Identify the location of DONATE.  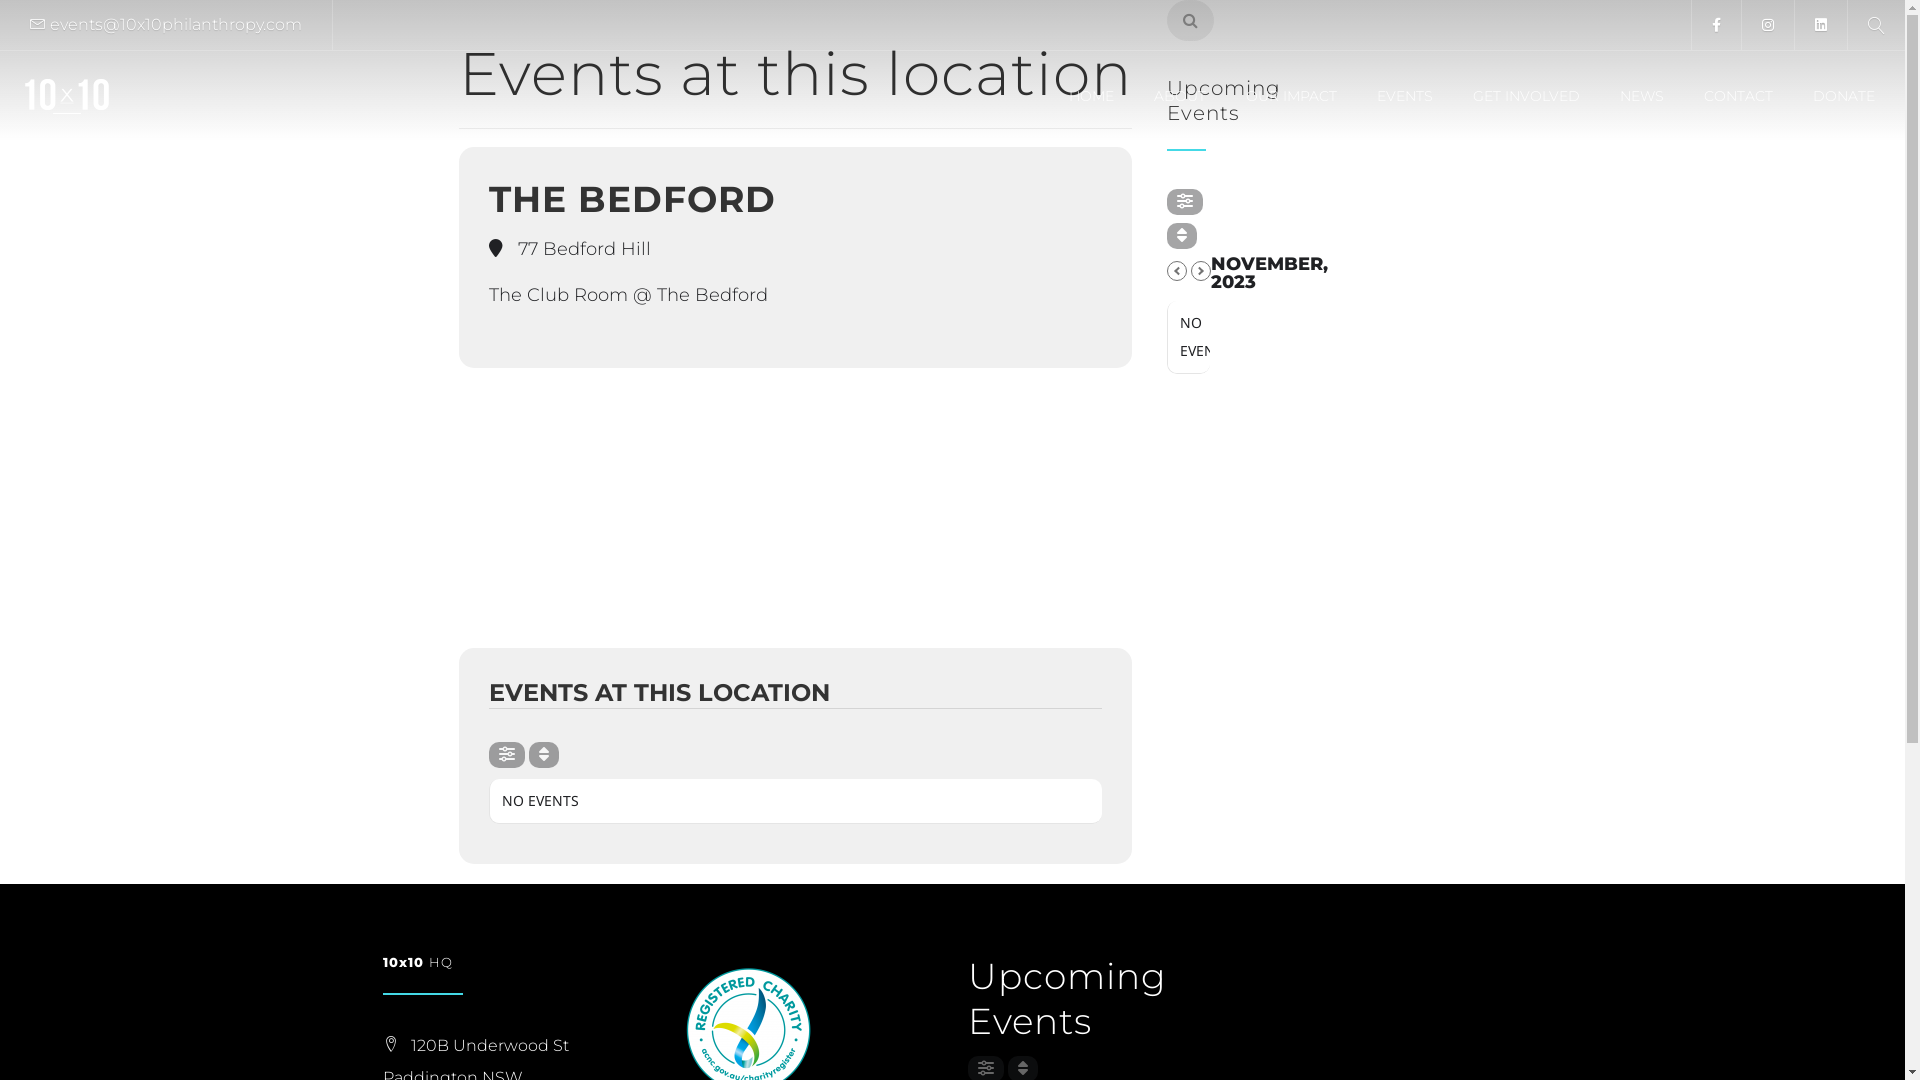
(1839, 96).